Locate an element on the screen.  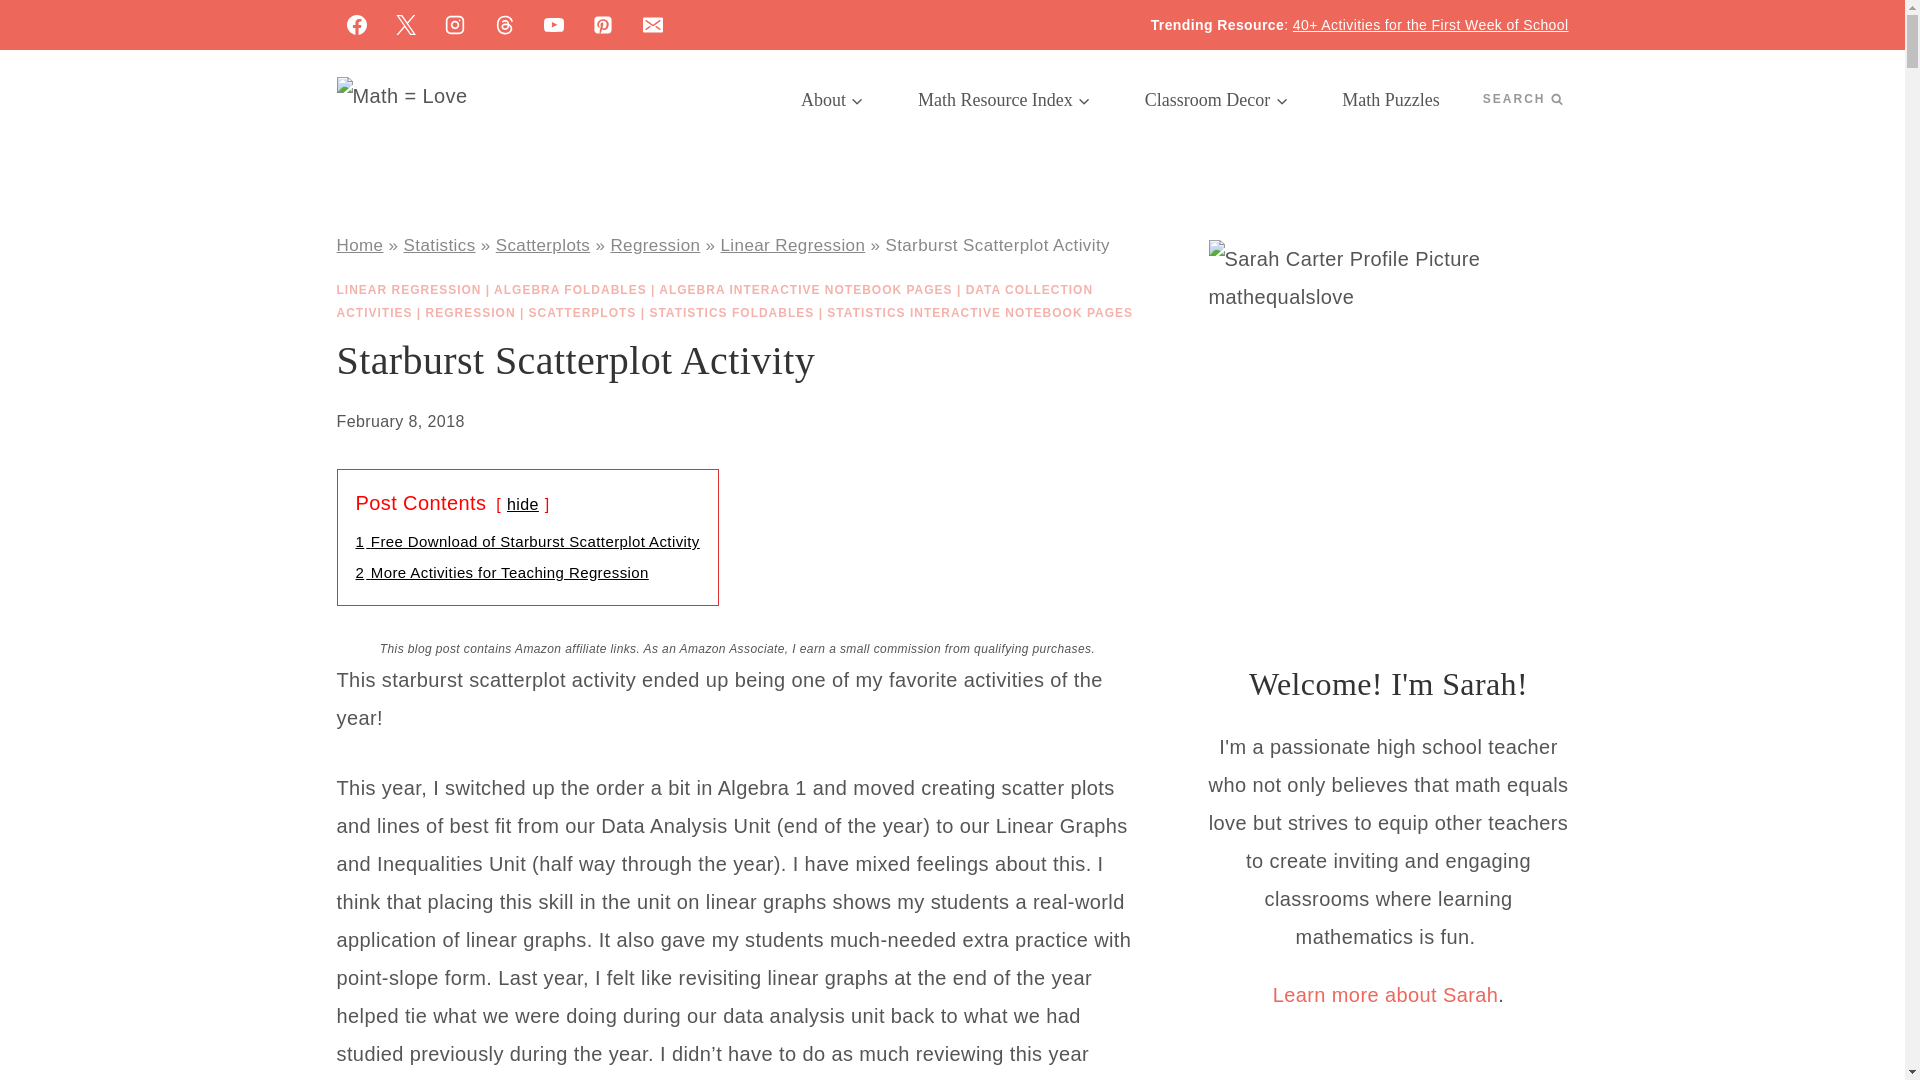
Statistics is located at coordinates (440, 245).